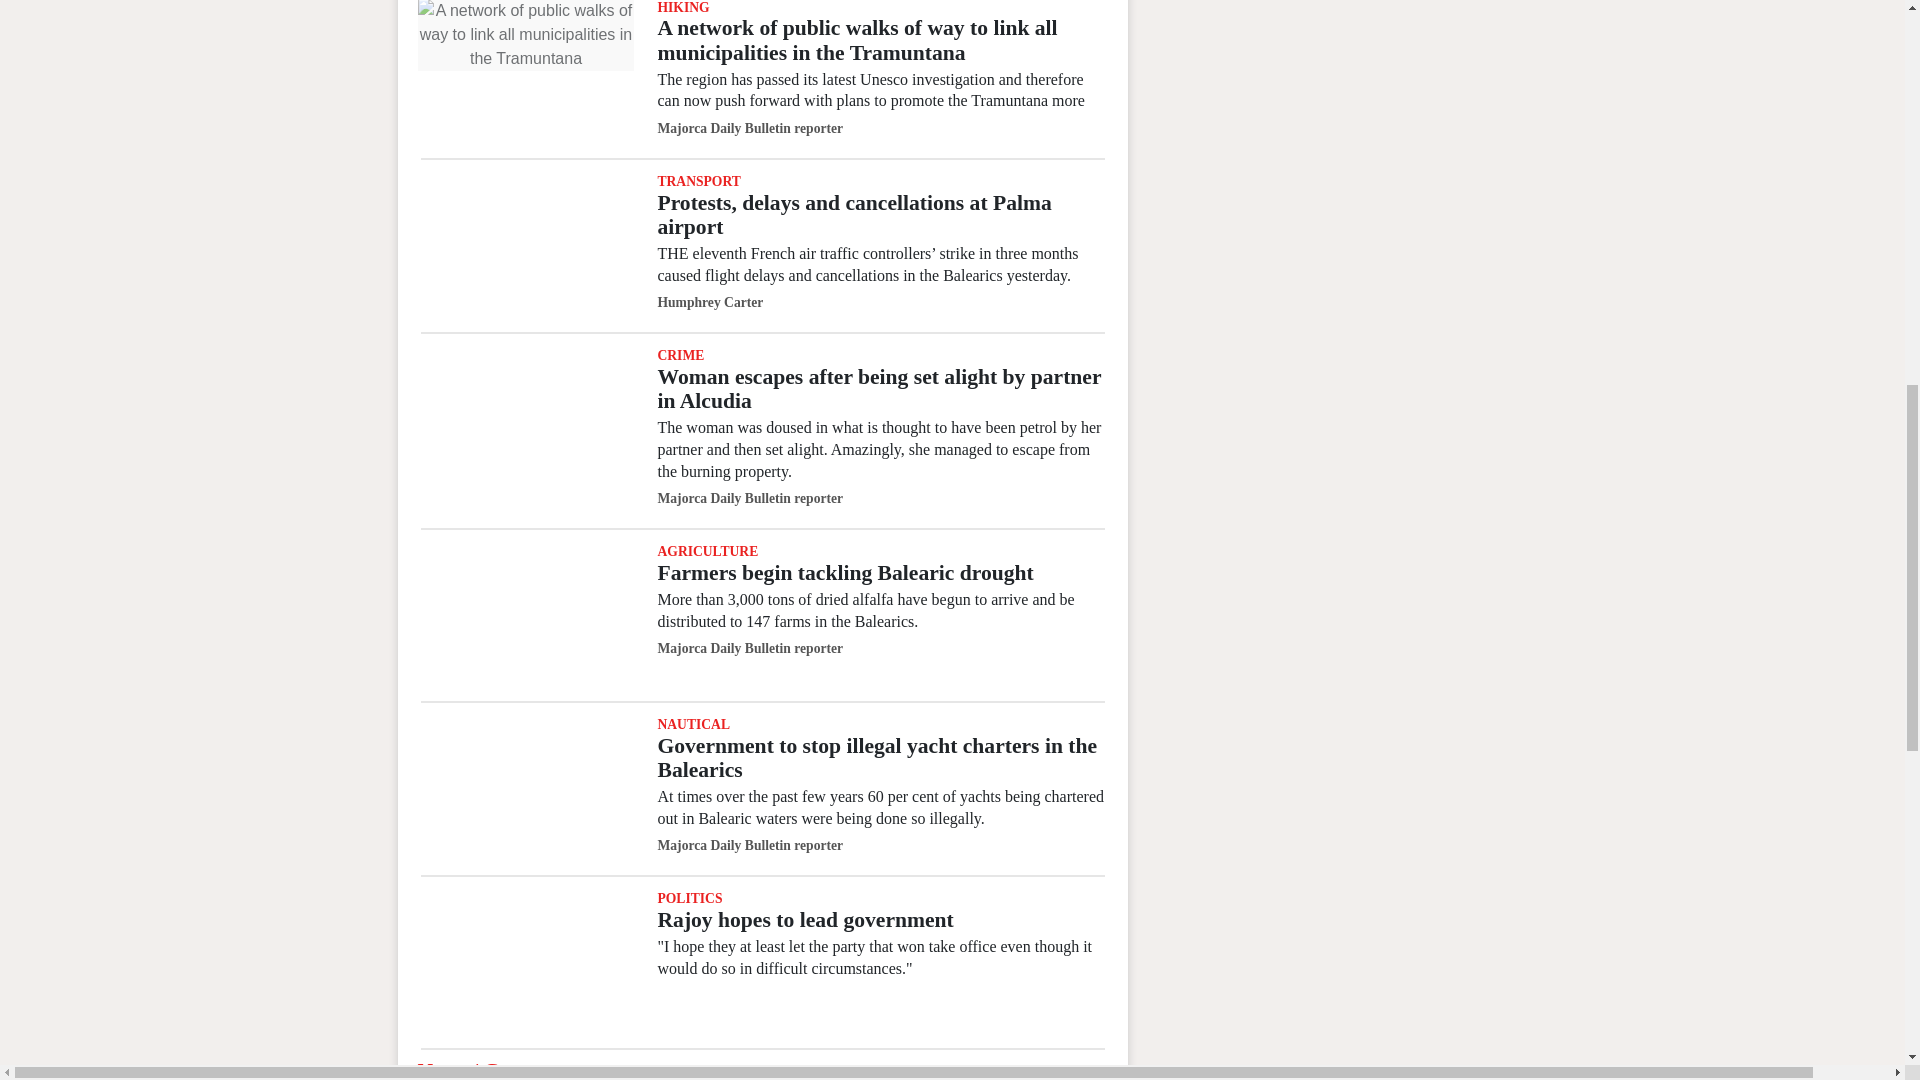  What do you see at coordinates (844, 572) in the screenshot?
I see `Farmers begin tackling Balearic drought` at bounding box center [844, 572].